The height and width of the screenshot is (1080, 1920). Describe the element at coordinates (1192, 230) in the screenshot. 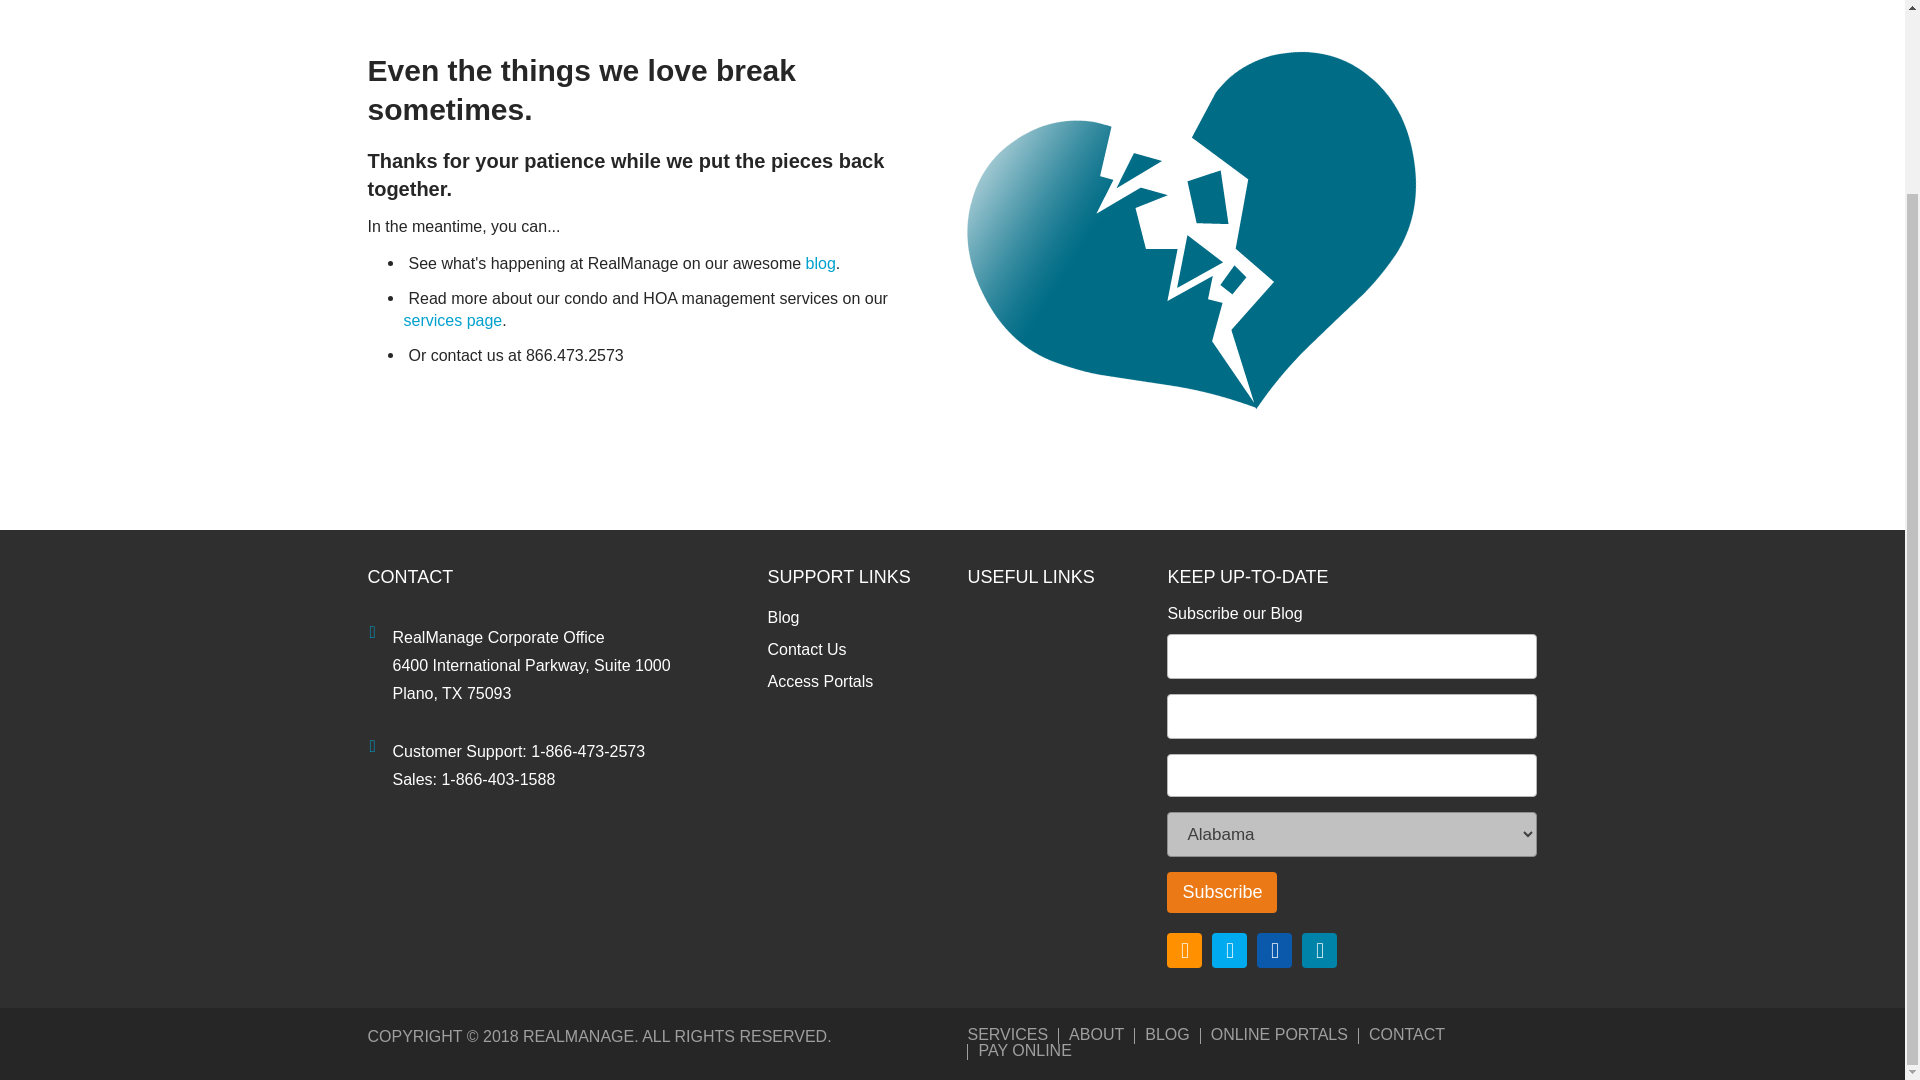

I see `Blue Heart.png` at that location.